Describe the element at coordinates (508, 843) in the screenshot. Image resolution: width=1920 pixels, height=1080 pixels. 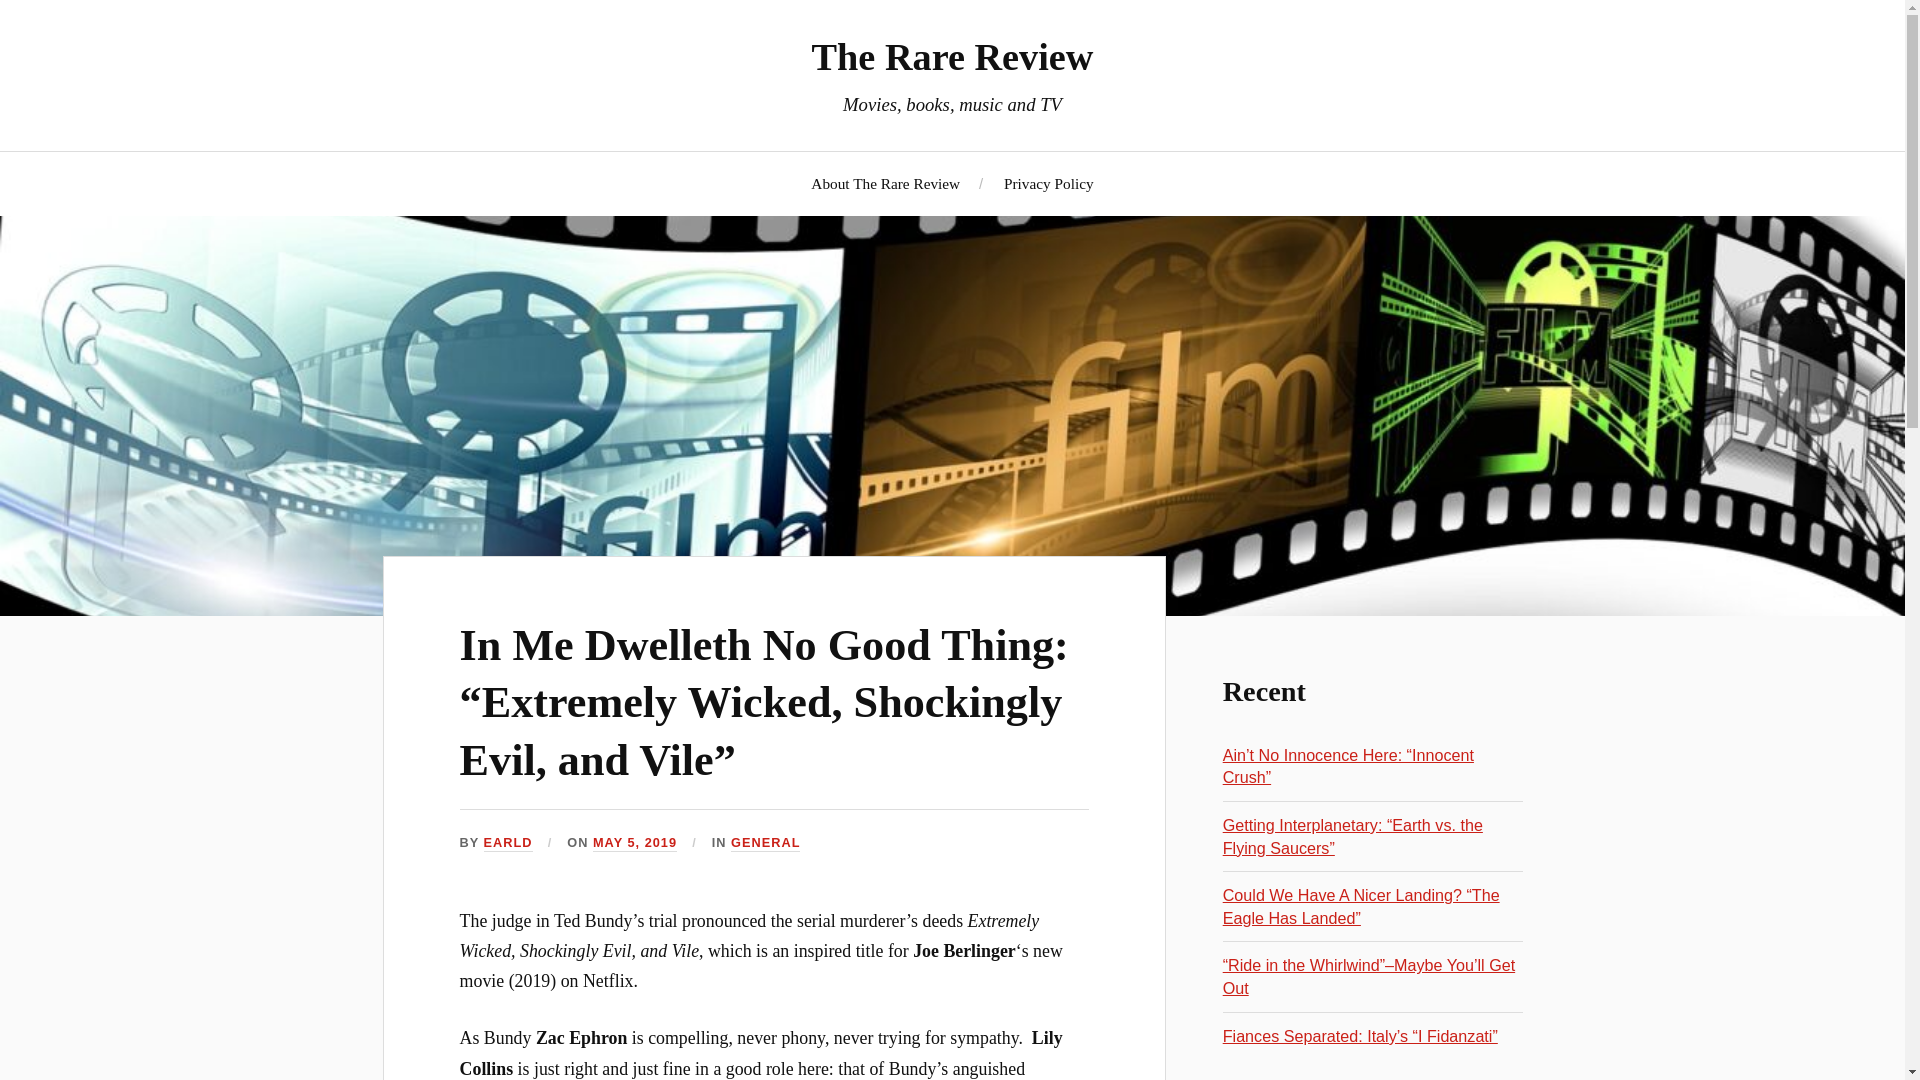
I see `Posts by EarlD` at that location.